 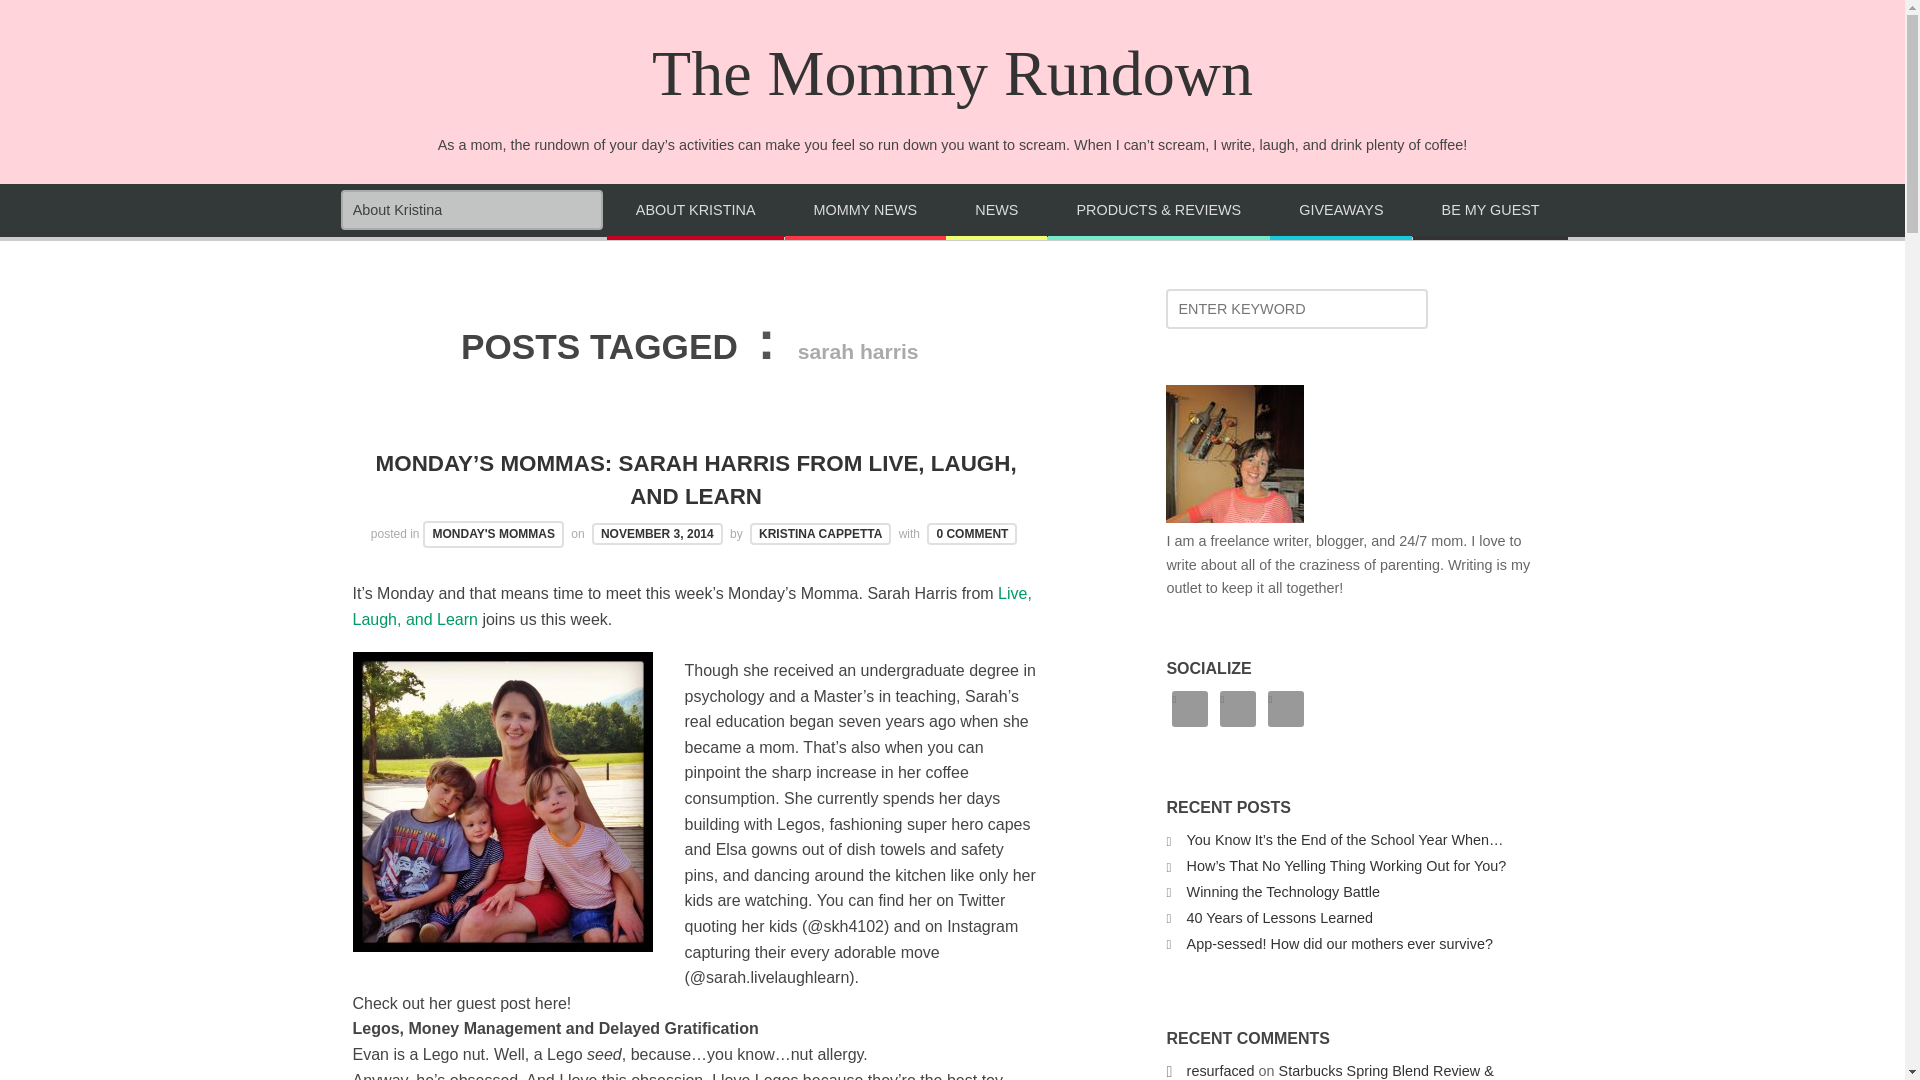 What do you see at coordinates (657, 534) in the screenshot?
I see `NOVEMBER 3, 2014` at bounding box center [657, 534].